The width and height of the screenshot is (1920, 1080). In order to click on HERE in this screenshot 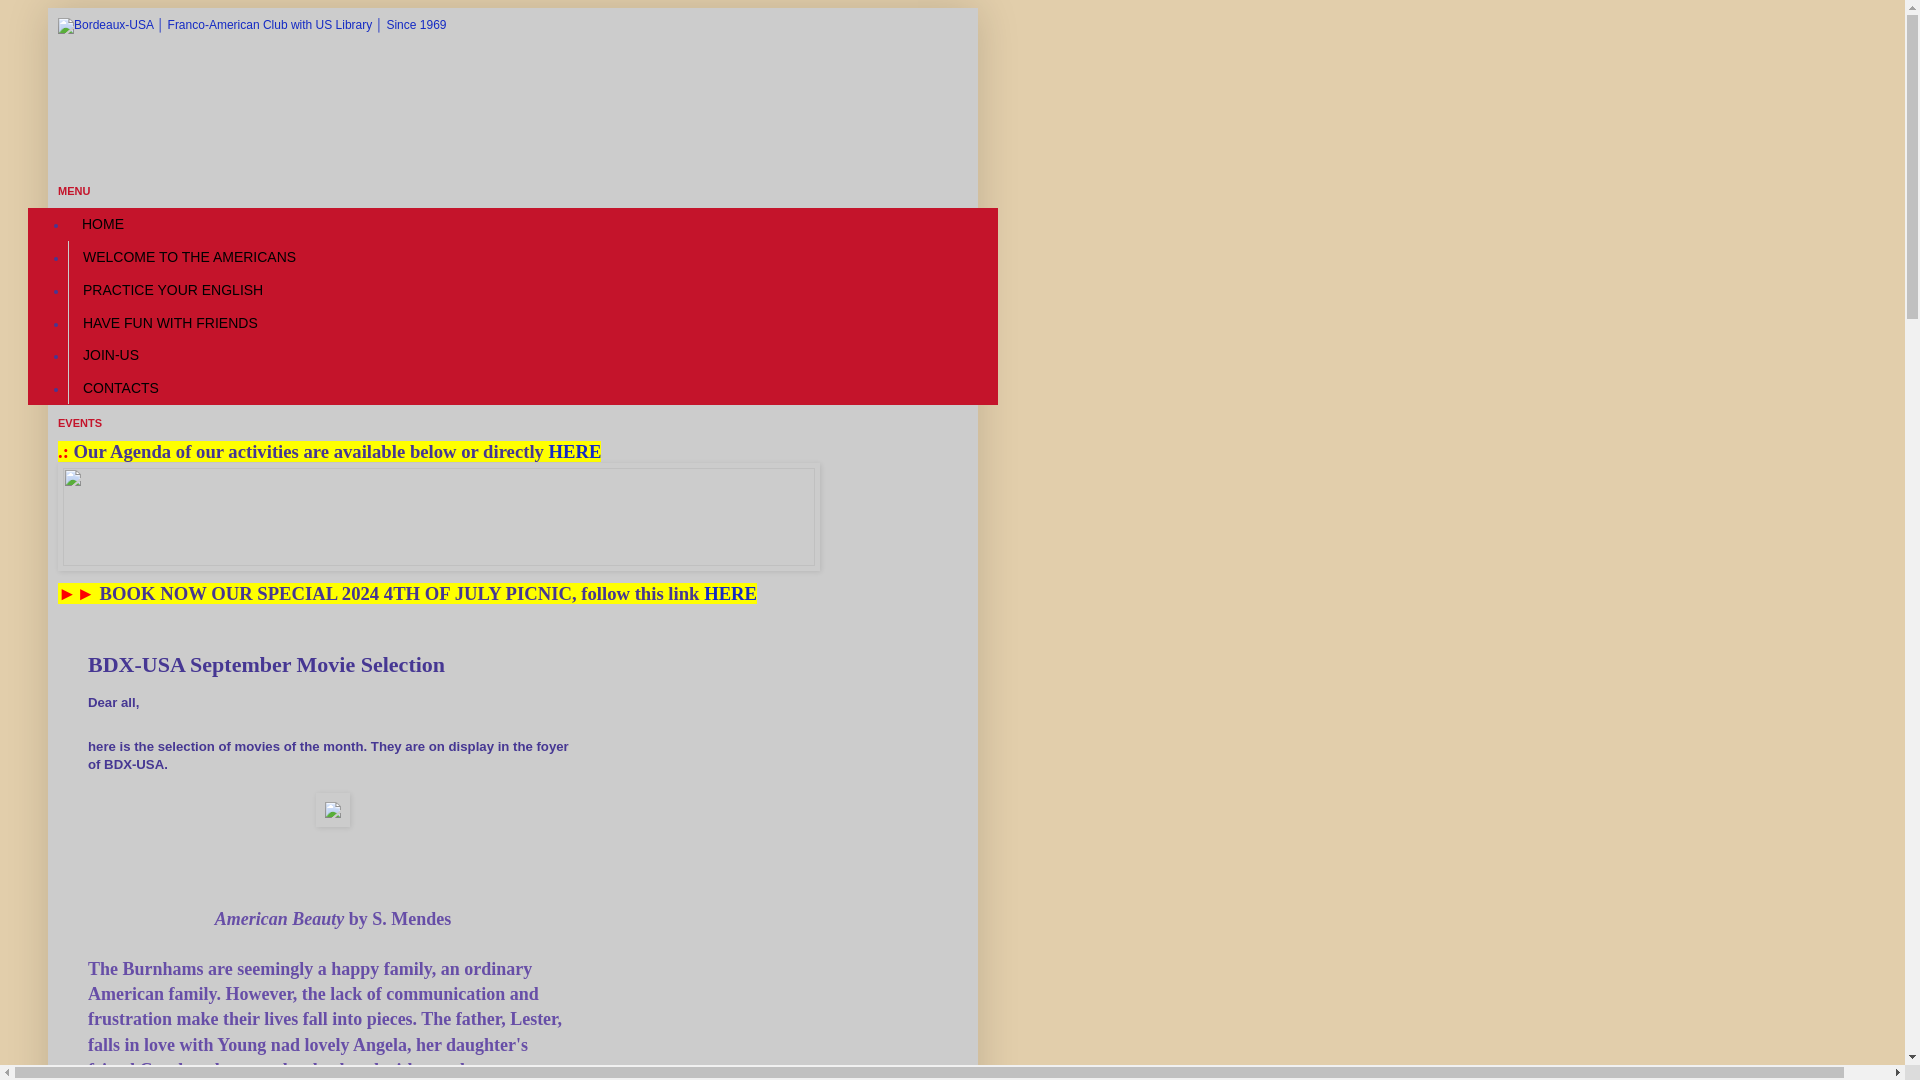, I will do `click(730, 593)`.